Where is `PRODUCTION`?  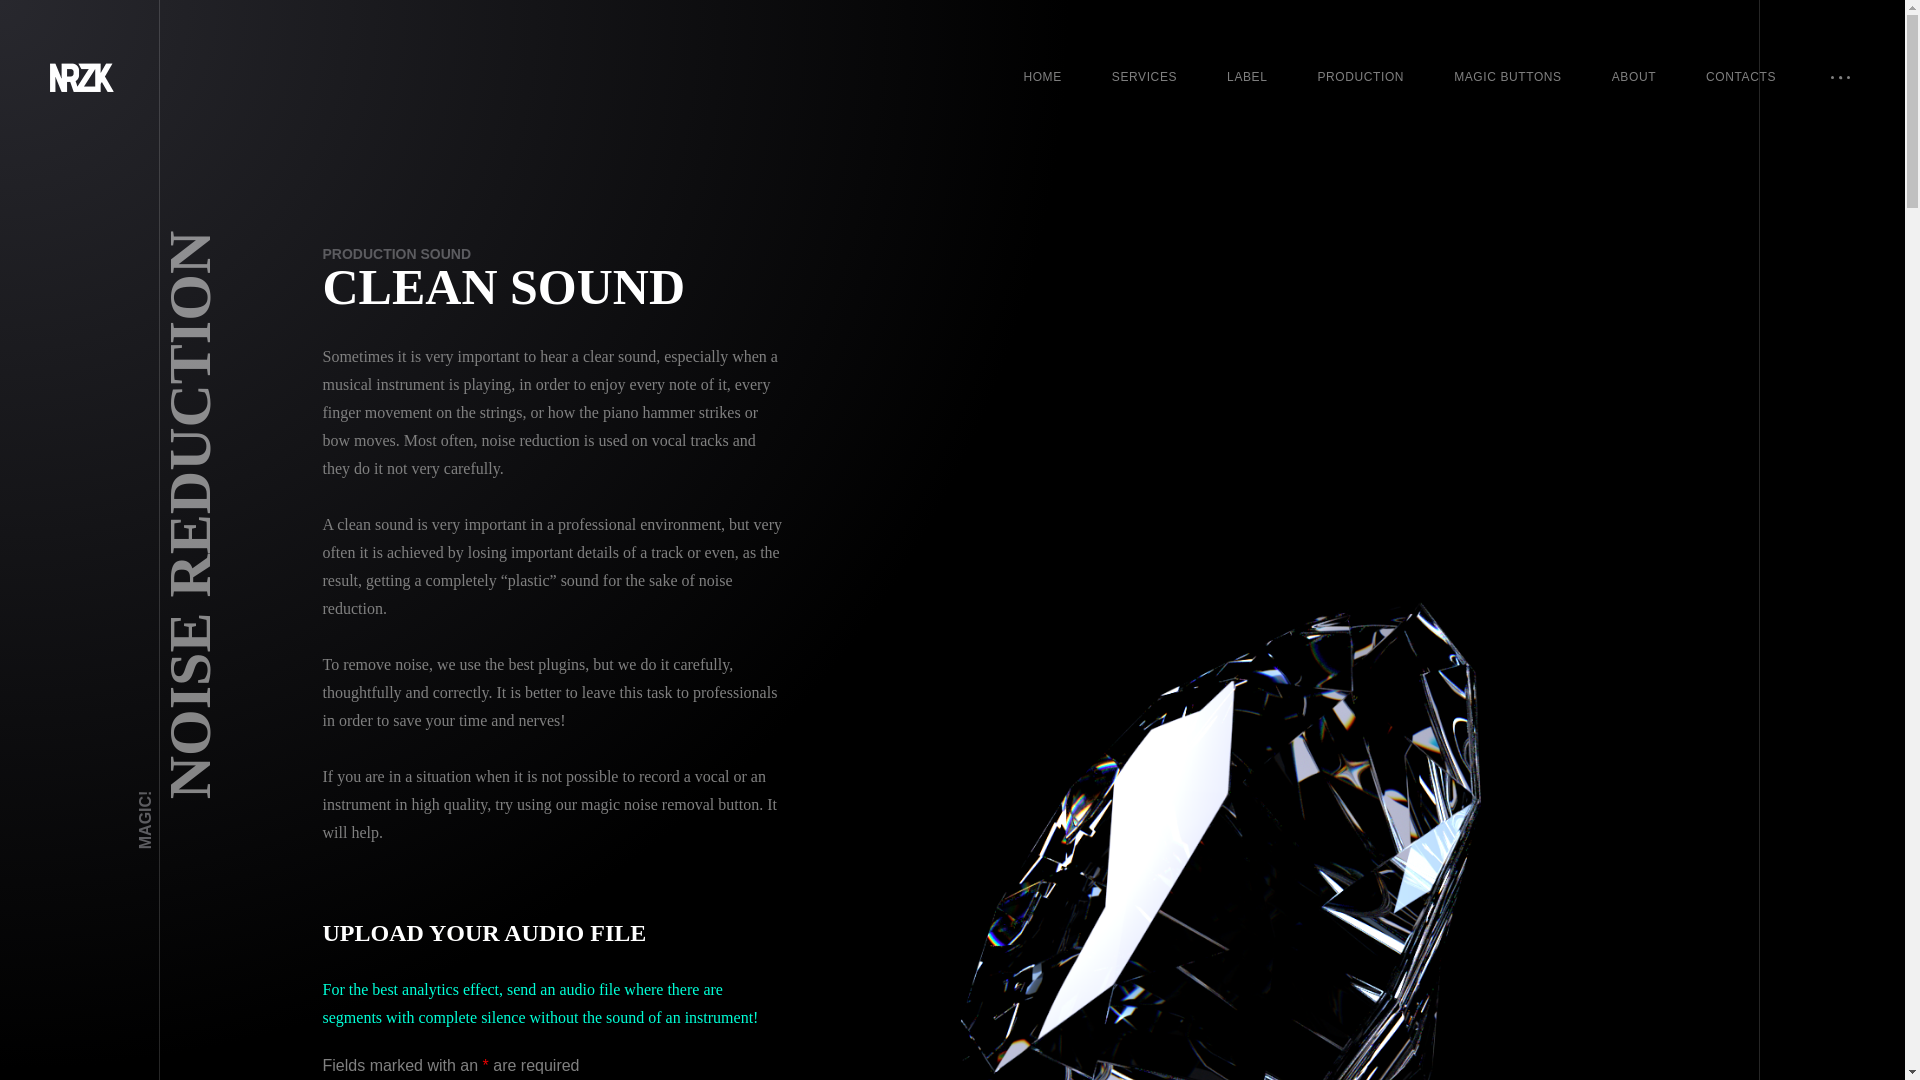 PRODUCTION is located at coordinates (1360, 76).